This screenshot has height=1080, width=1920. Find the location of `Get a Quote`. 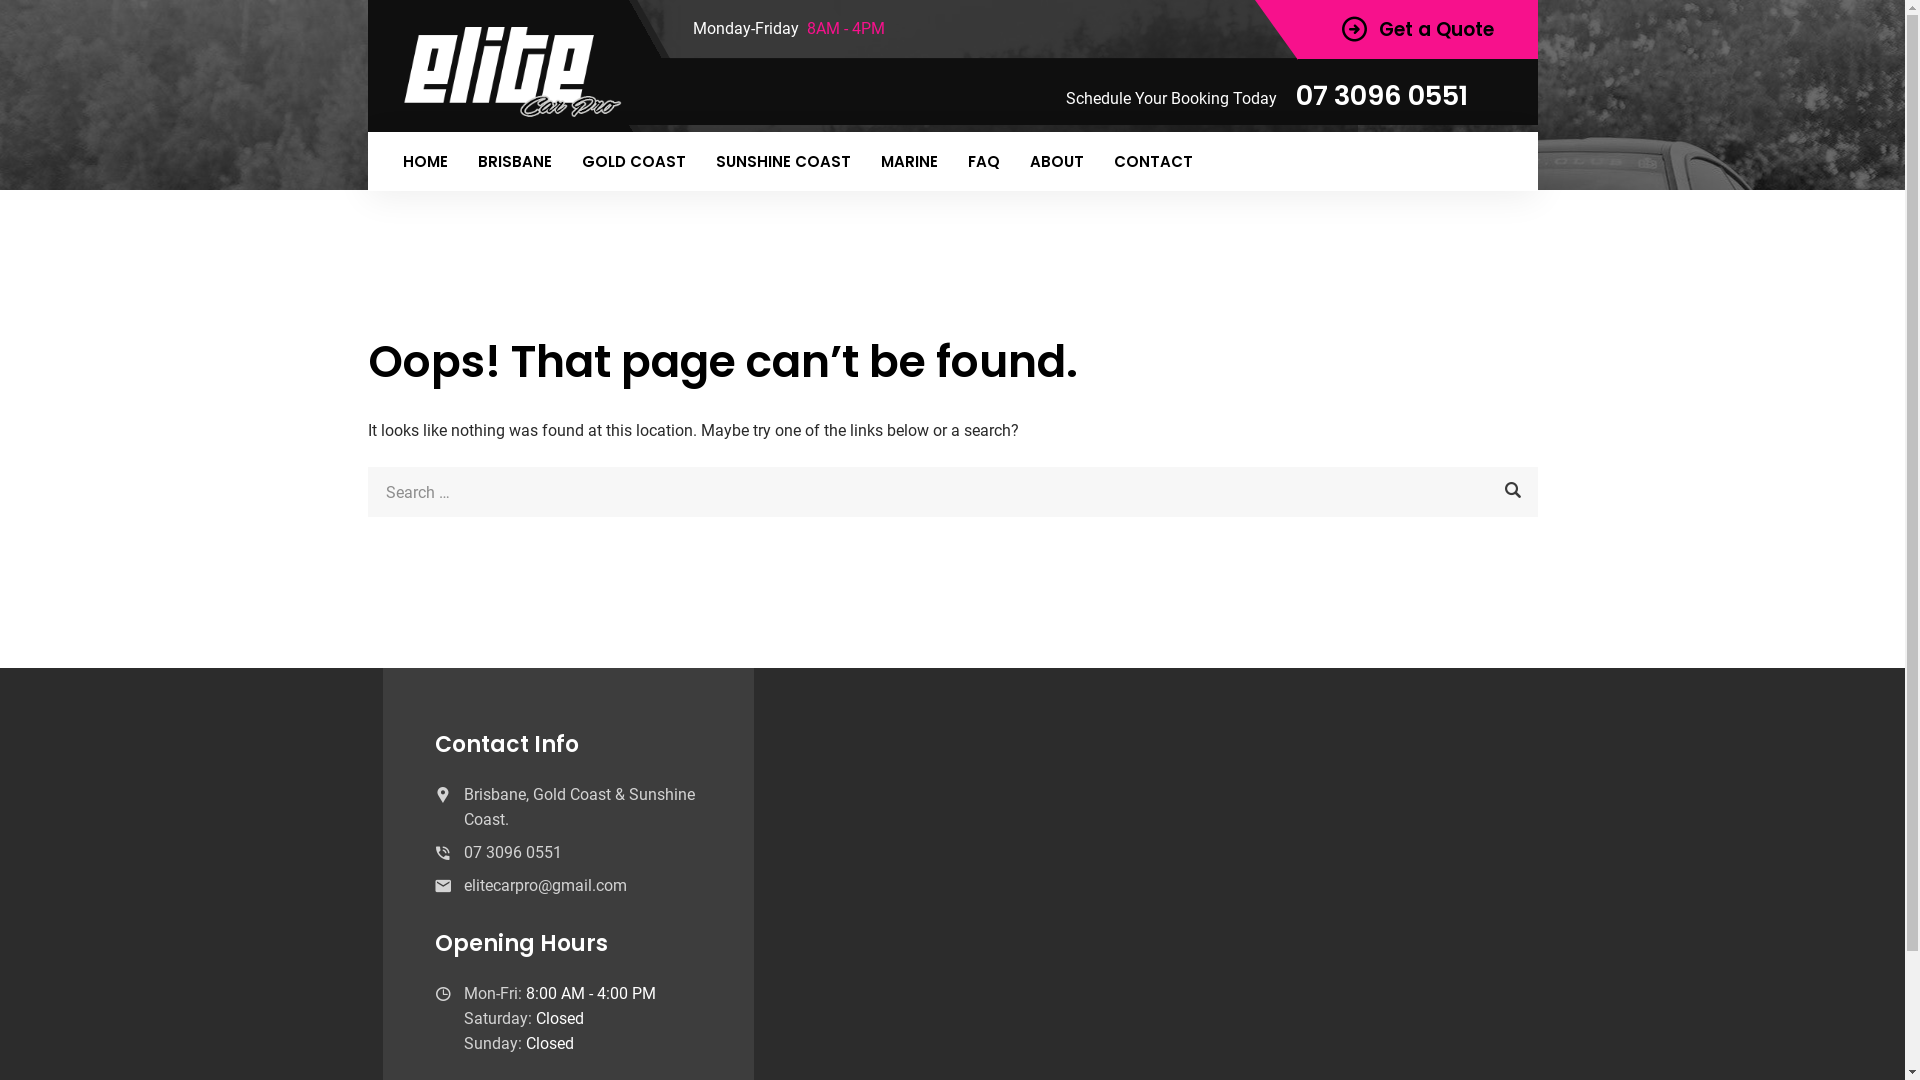

Get a Quote is located at coordinates (1418, 30).